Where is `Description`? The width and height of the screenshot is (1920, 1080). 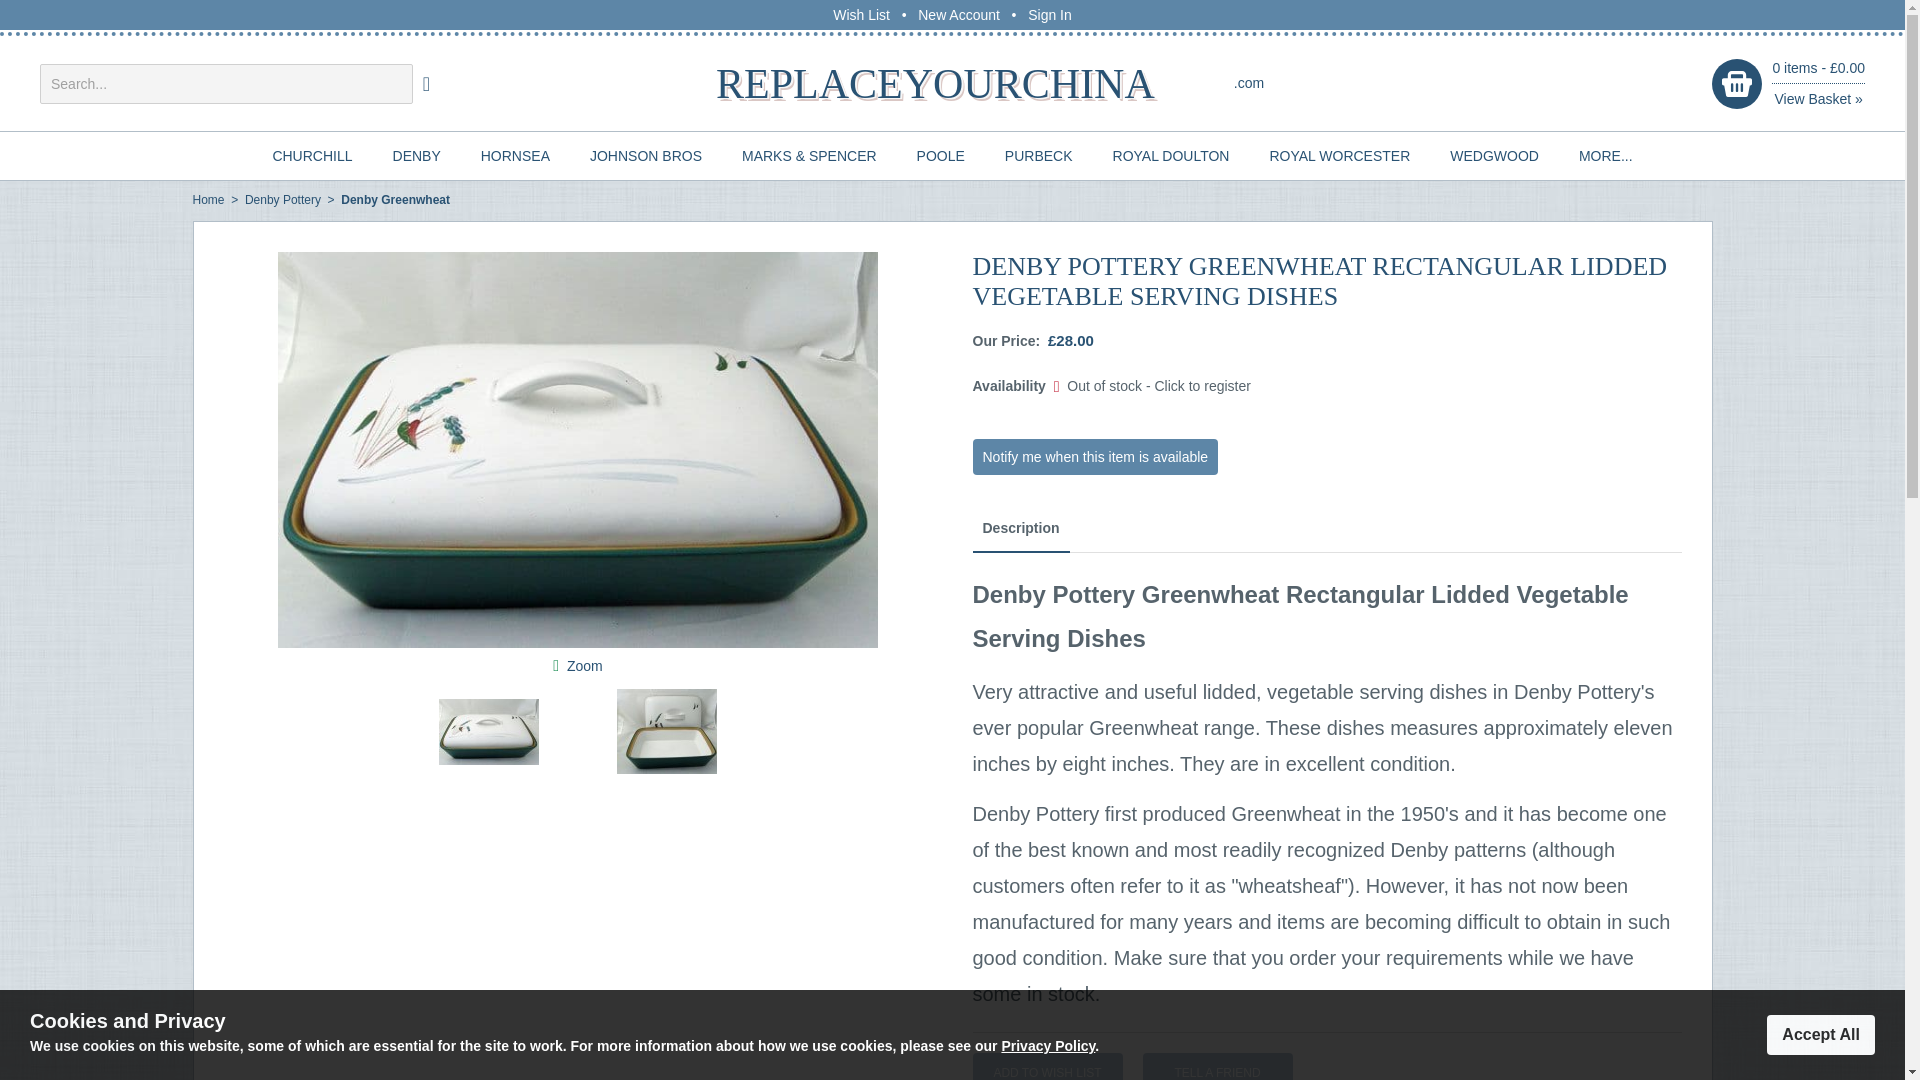
Description is located at coordinates (1020, 528).